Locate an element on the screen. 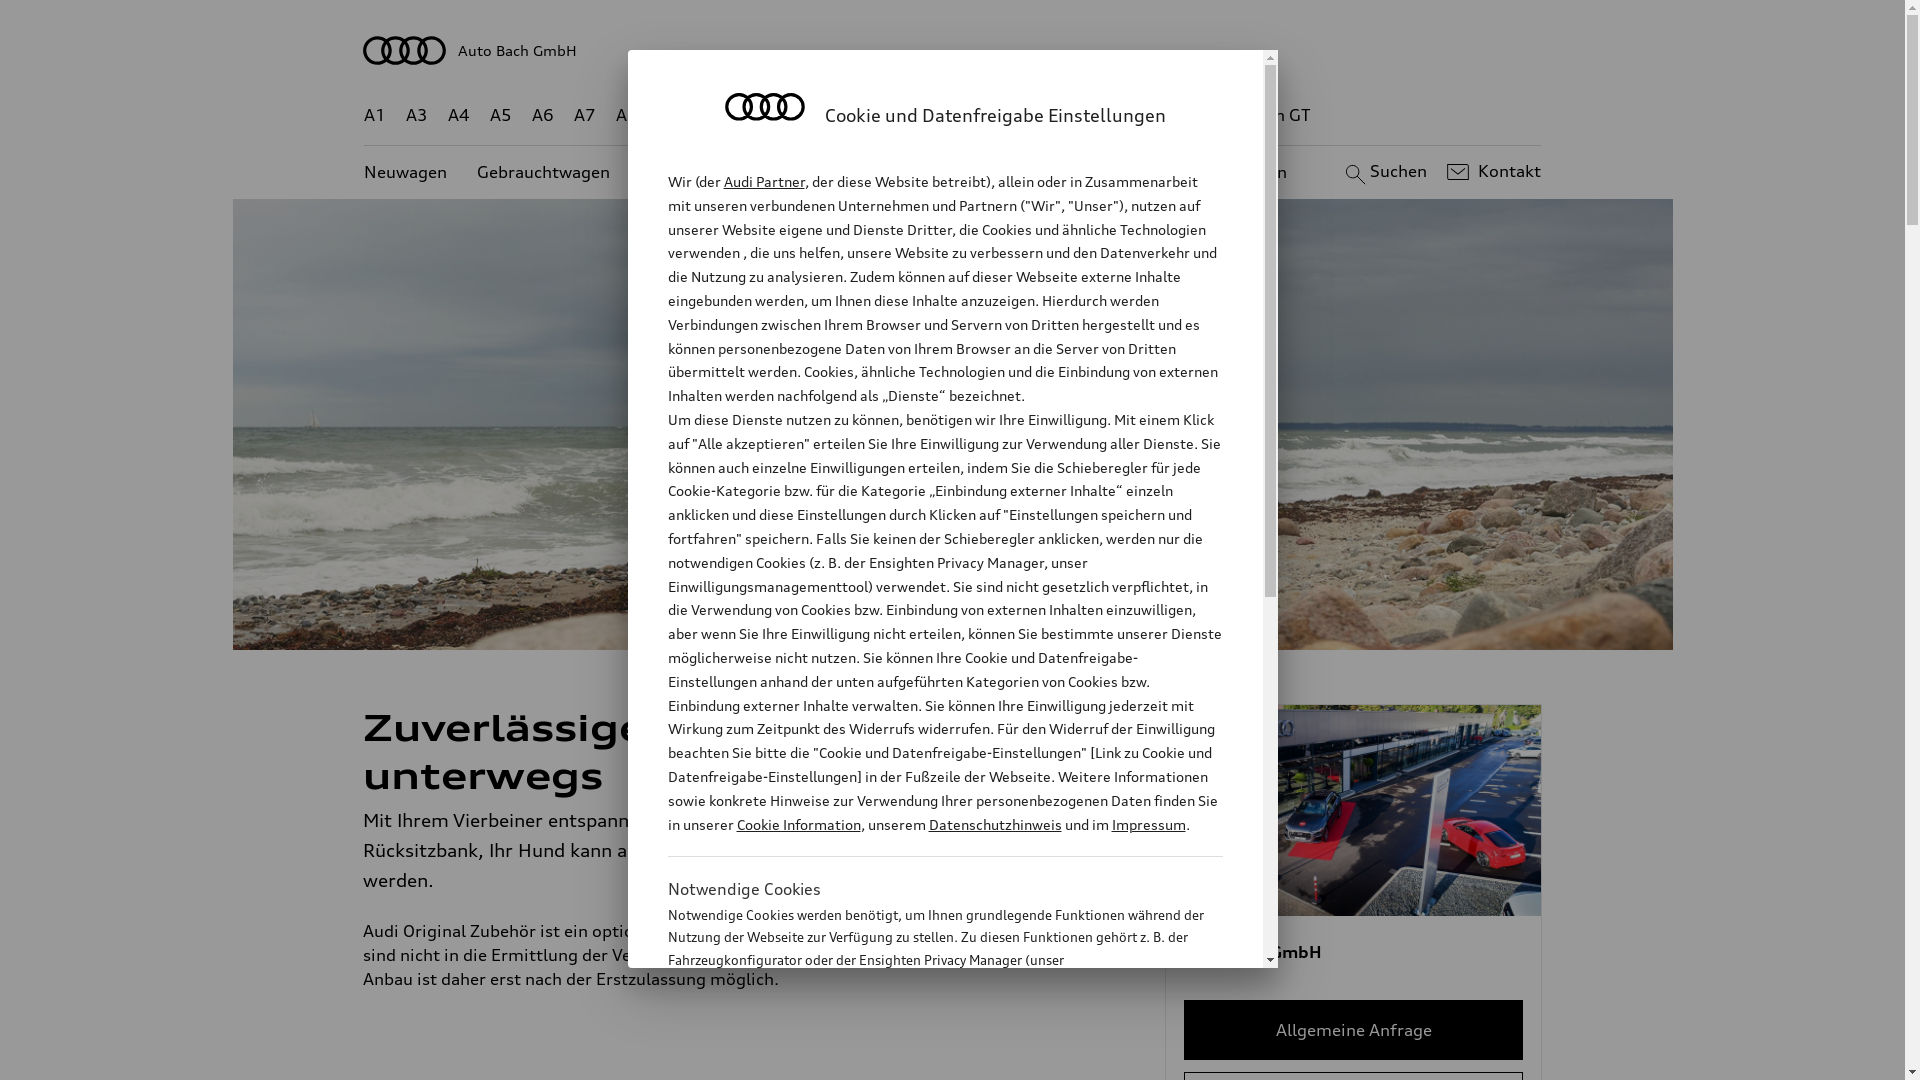  Q2 is located at coordinates (670, 116).